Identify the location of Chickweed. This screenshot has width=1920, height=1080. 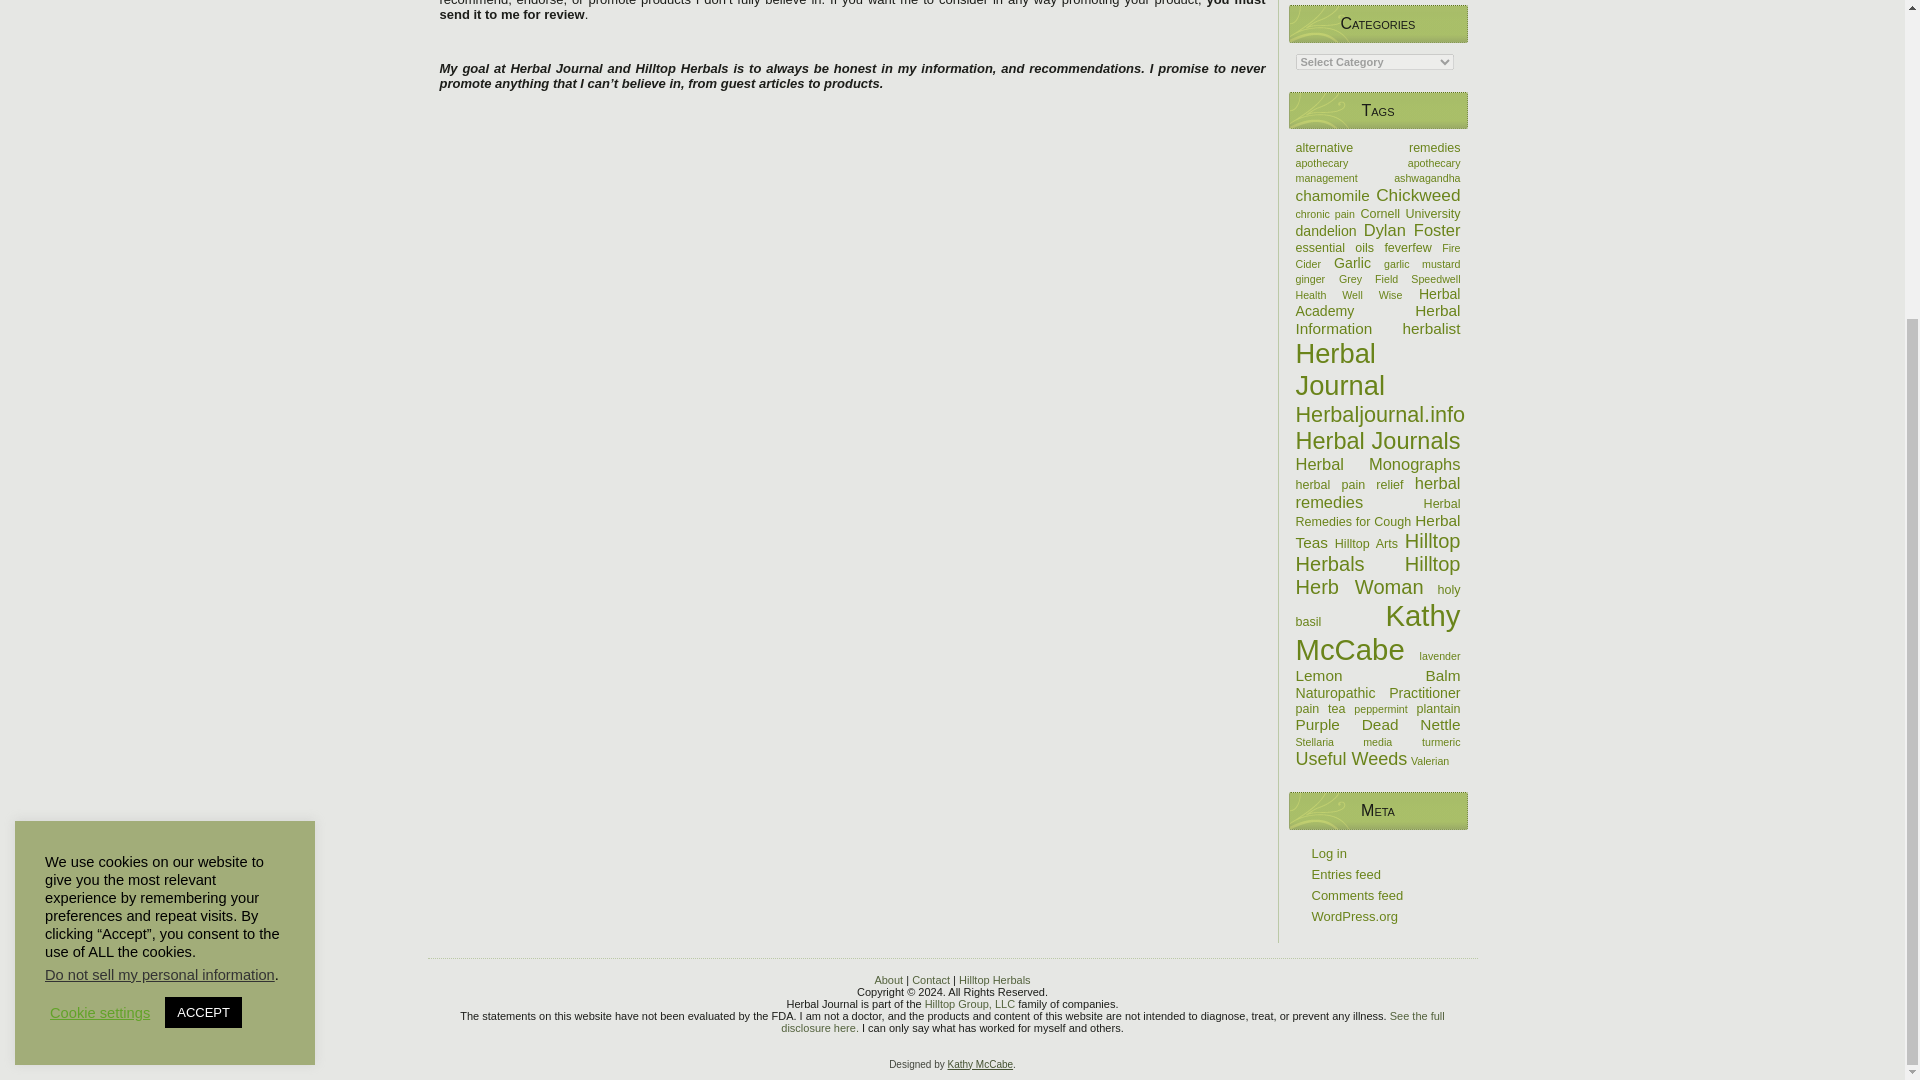
(1418, 194).